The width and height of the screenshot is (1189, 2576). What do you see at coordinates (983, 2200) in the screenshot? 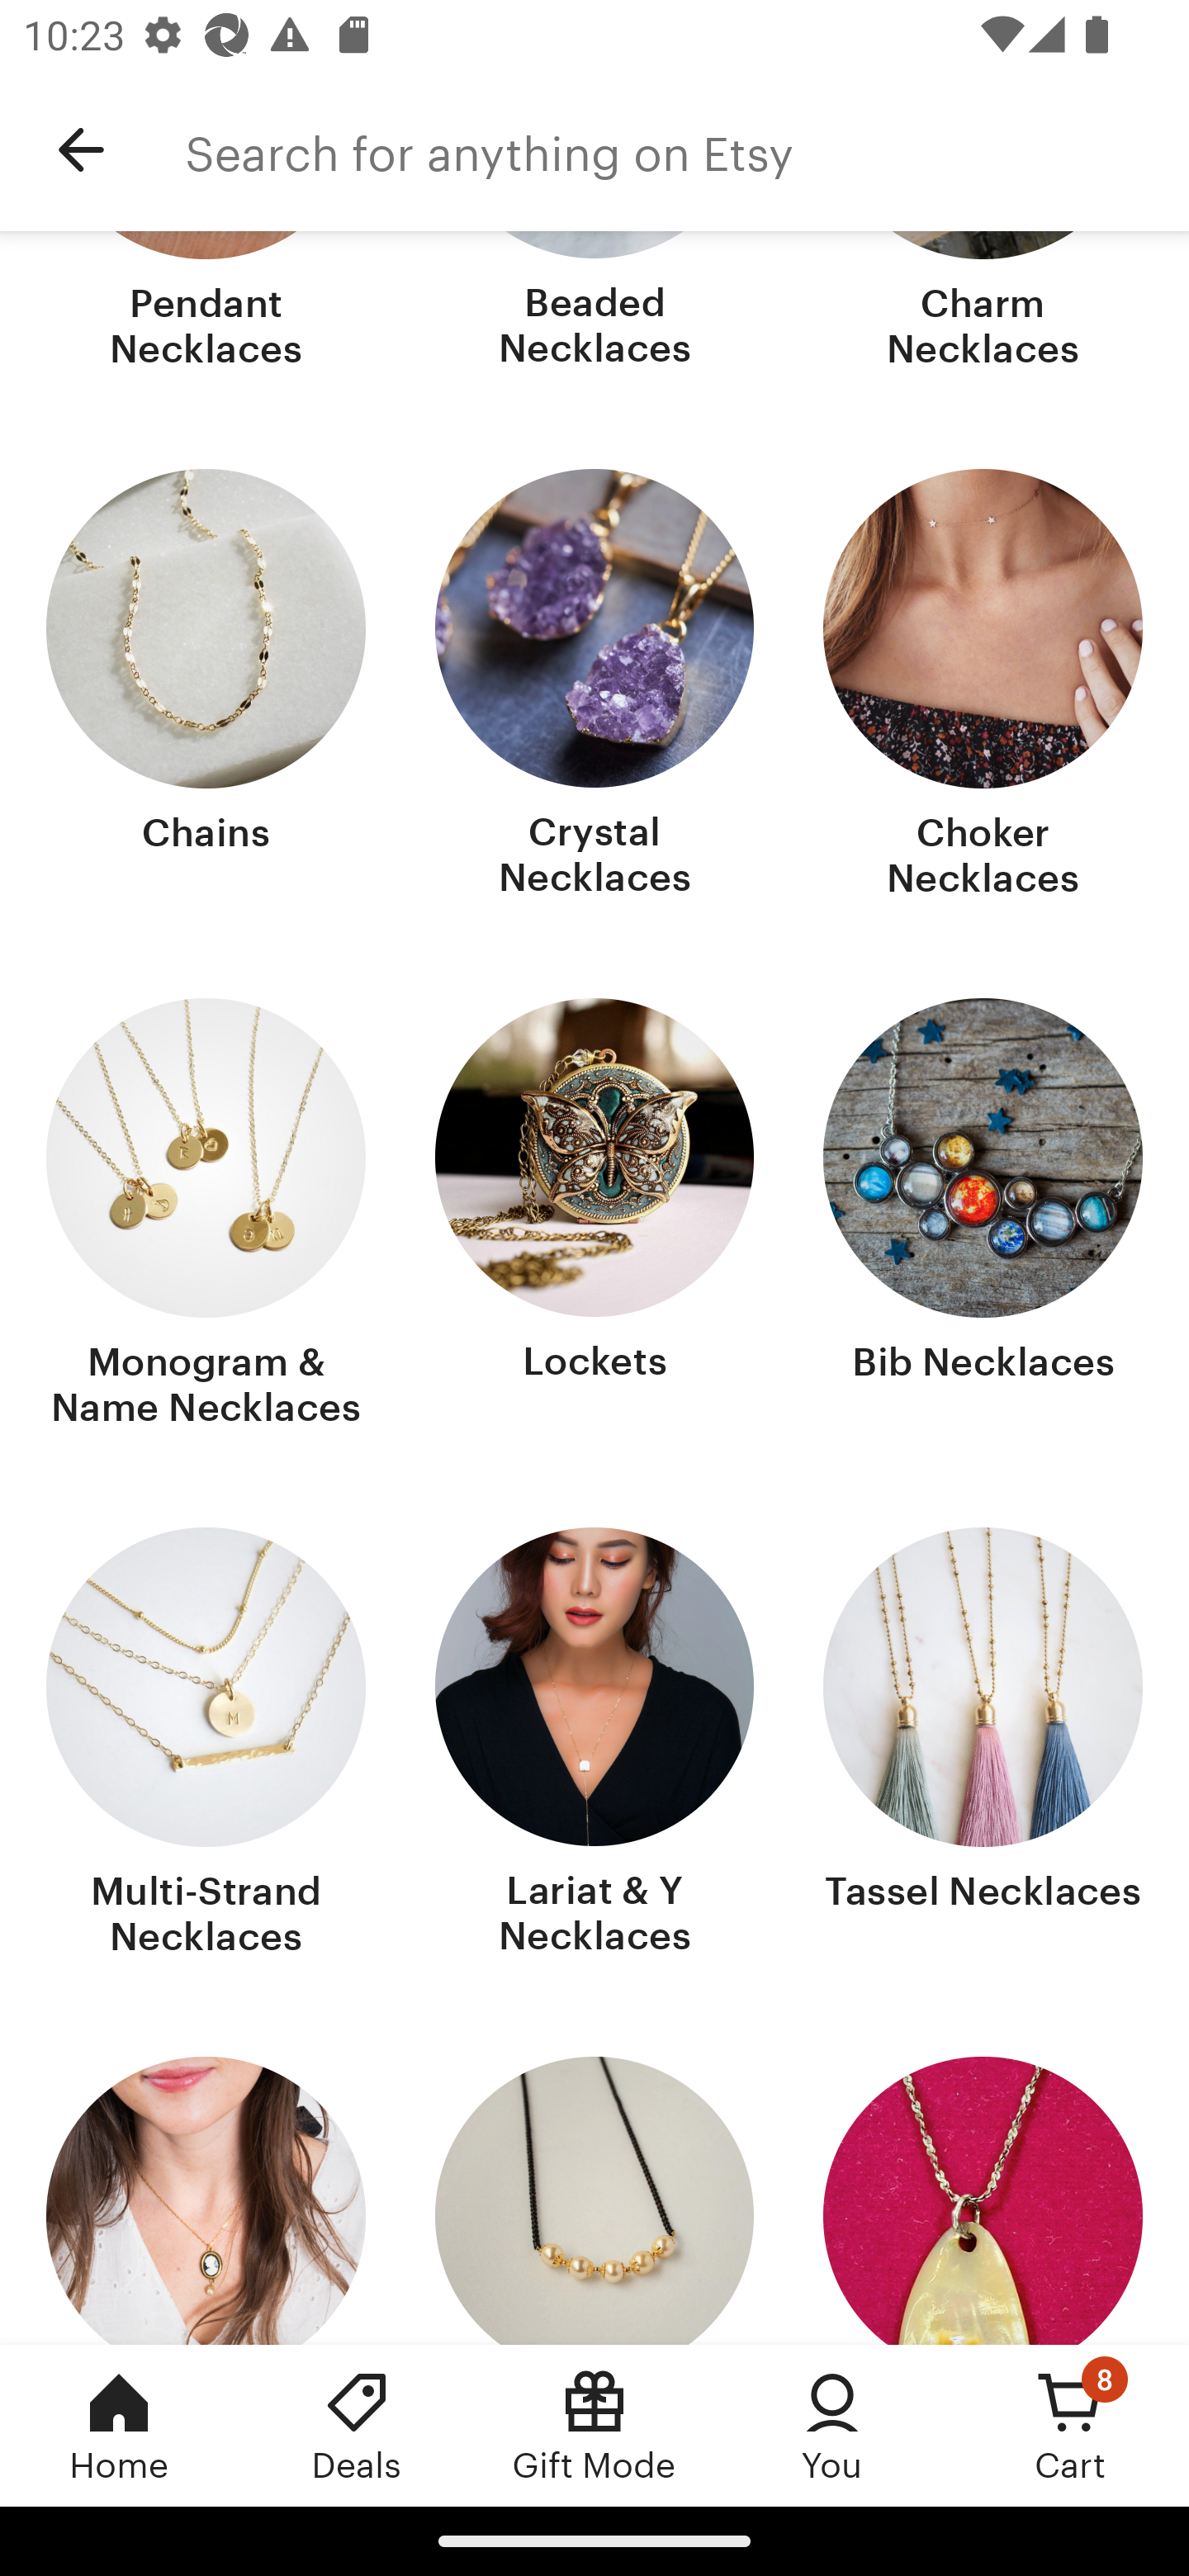
I see `Rani Haar` at bounding box center [983, 2200].